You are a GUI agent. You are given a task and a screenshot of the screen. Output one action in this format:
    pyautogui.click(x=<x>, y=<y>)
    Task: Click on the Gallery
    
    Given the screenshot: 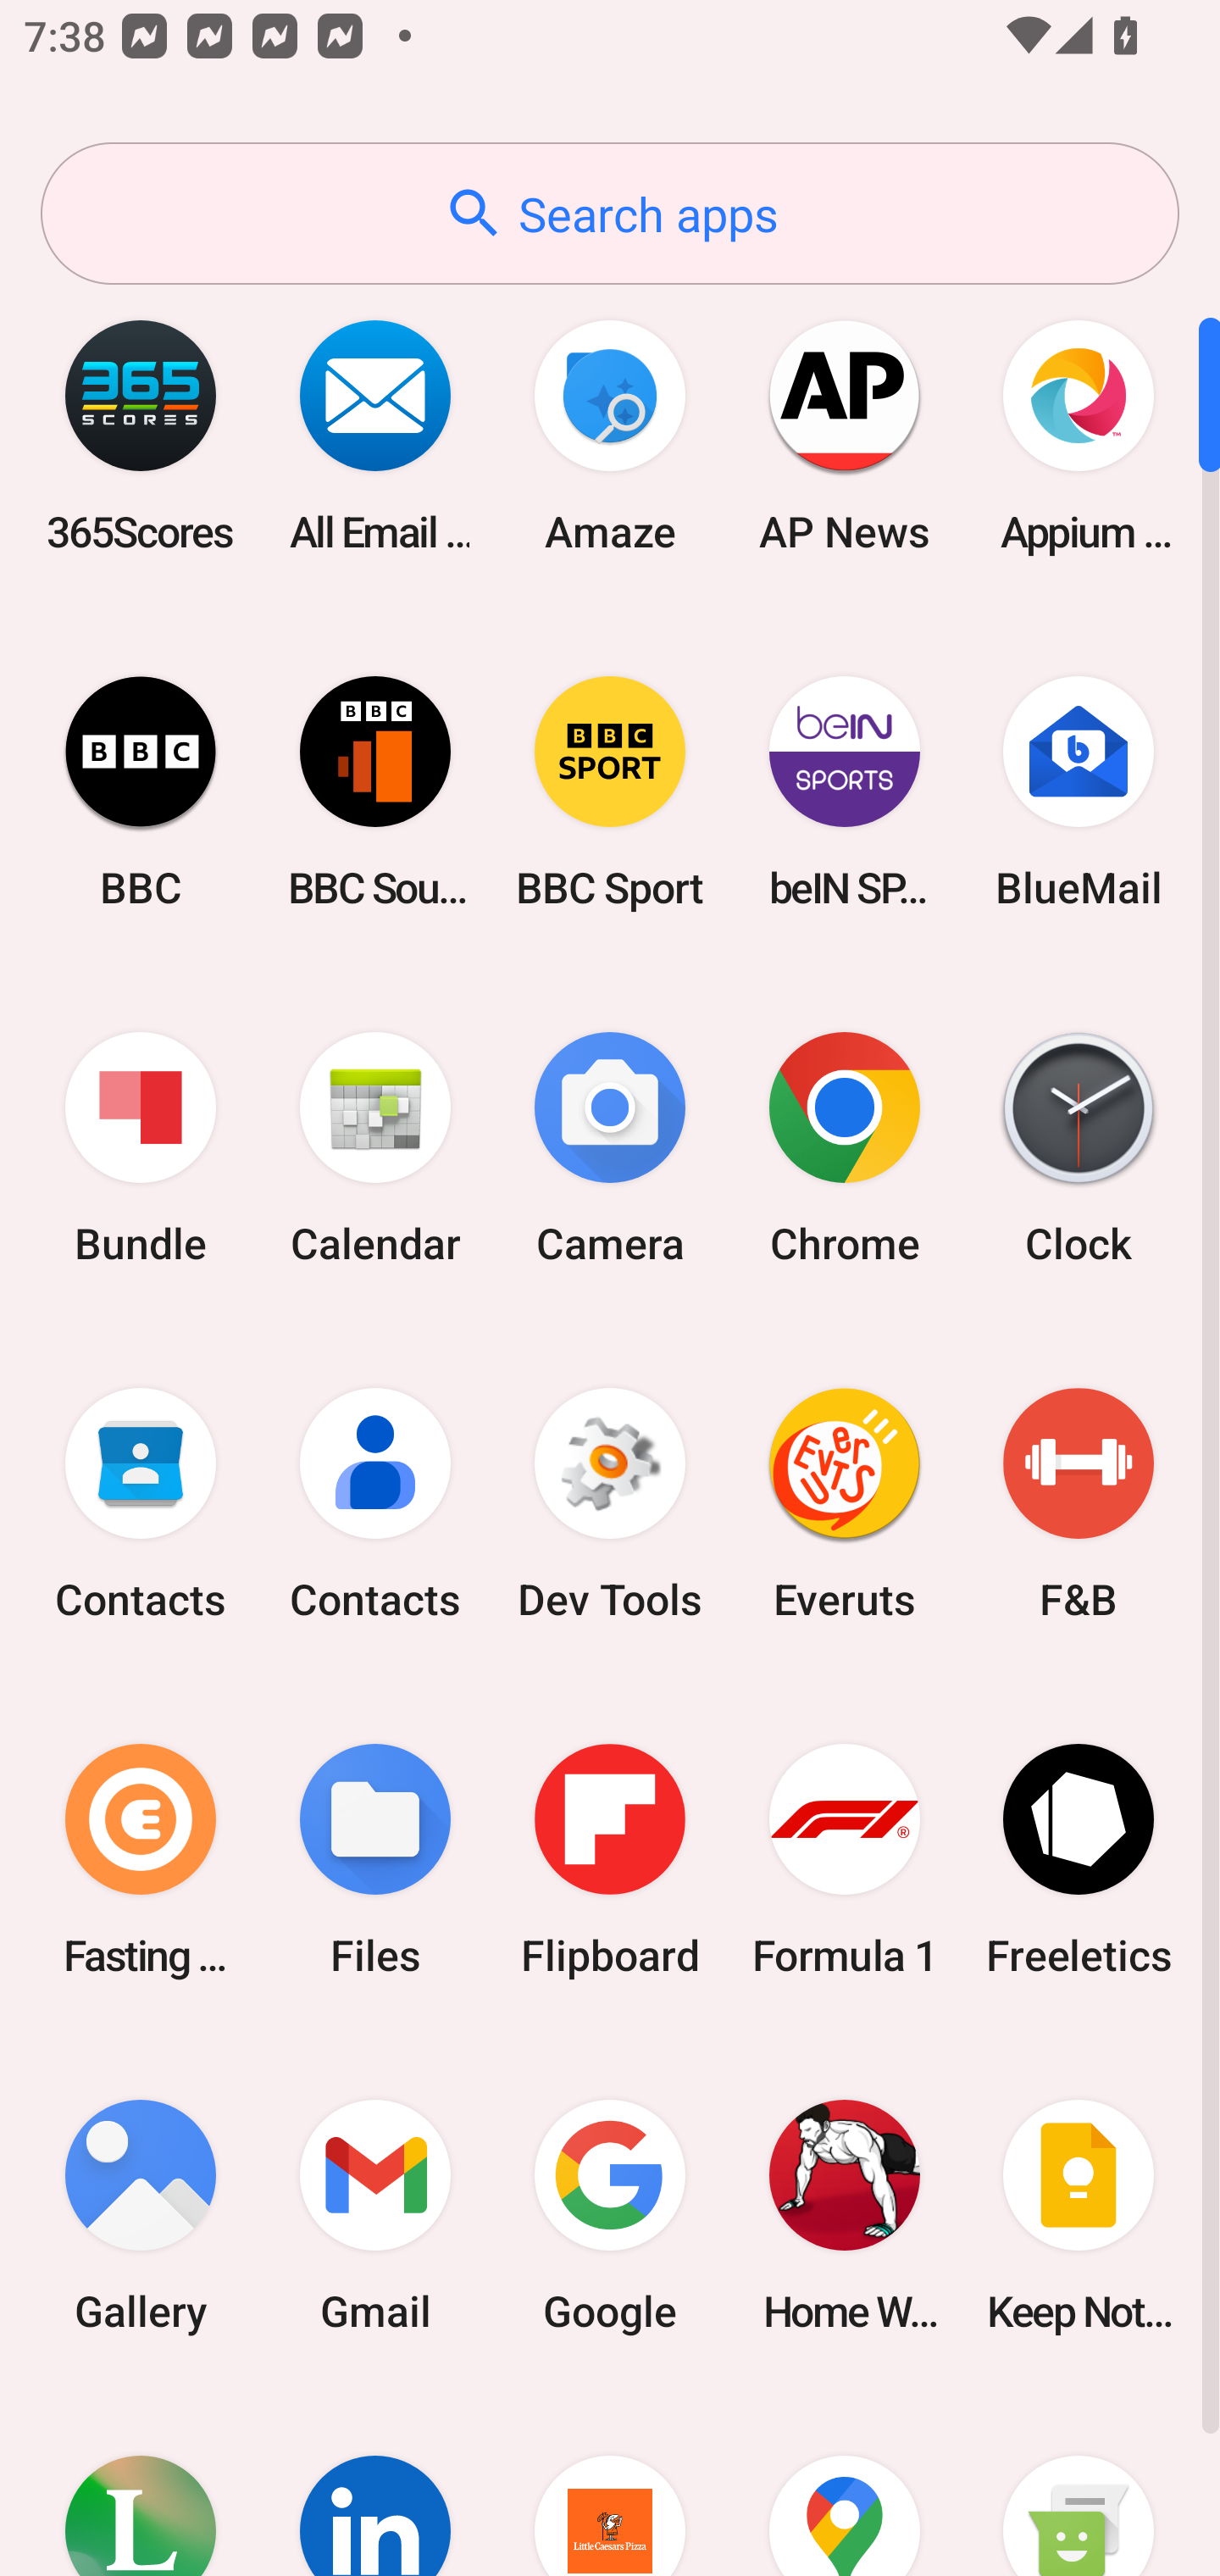 What is the action you would take?
    pyautogui.click(x=141, y=2215)
    